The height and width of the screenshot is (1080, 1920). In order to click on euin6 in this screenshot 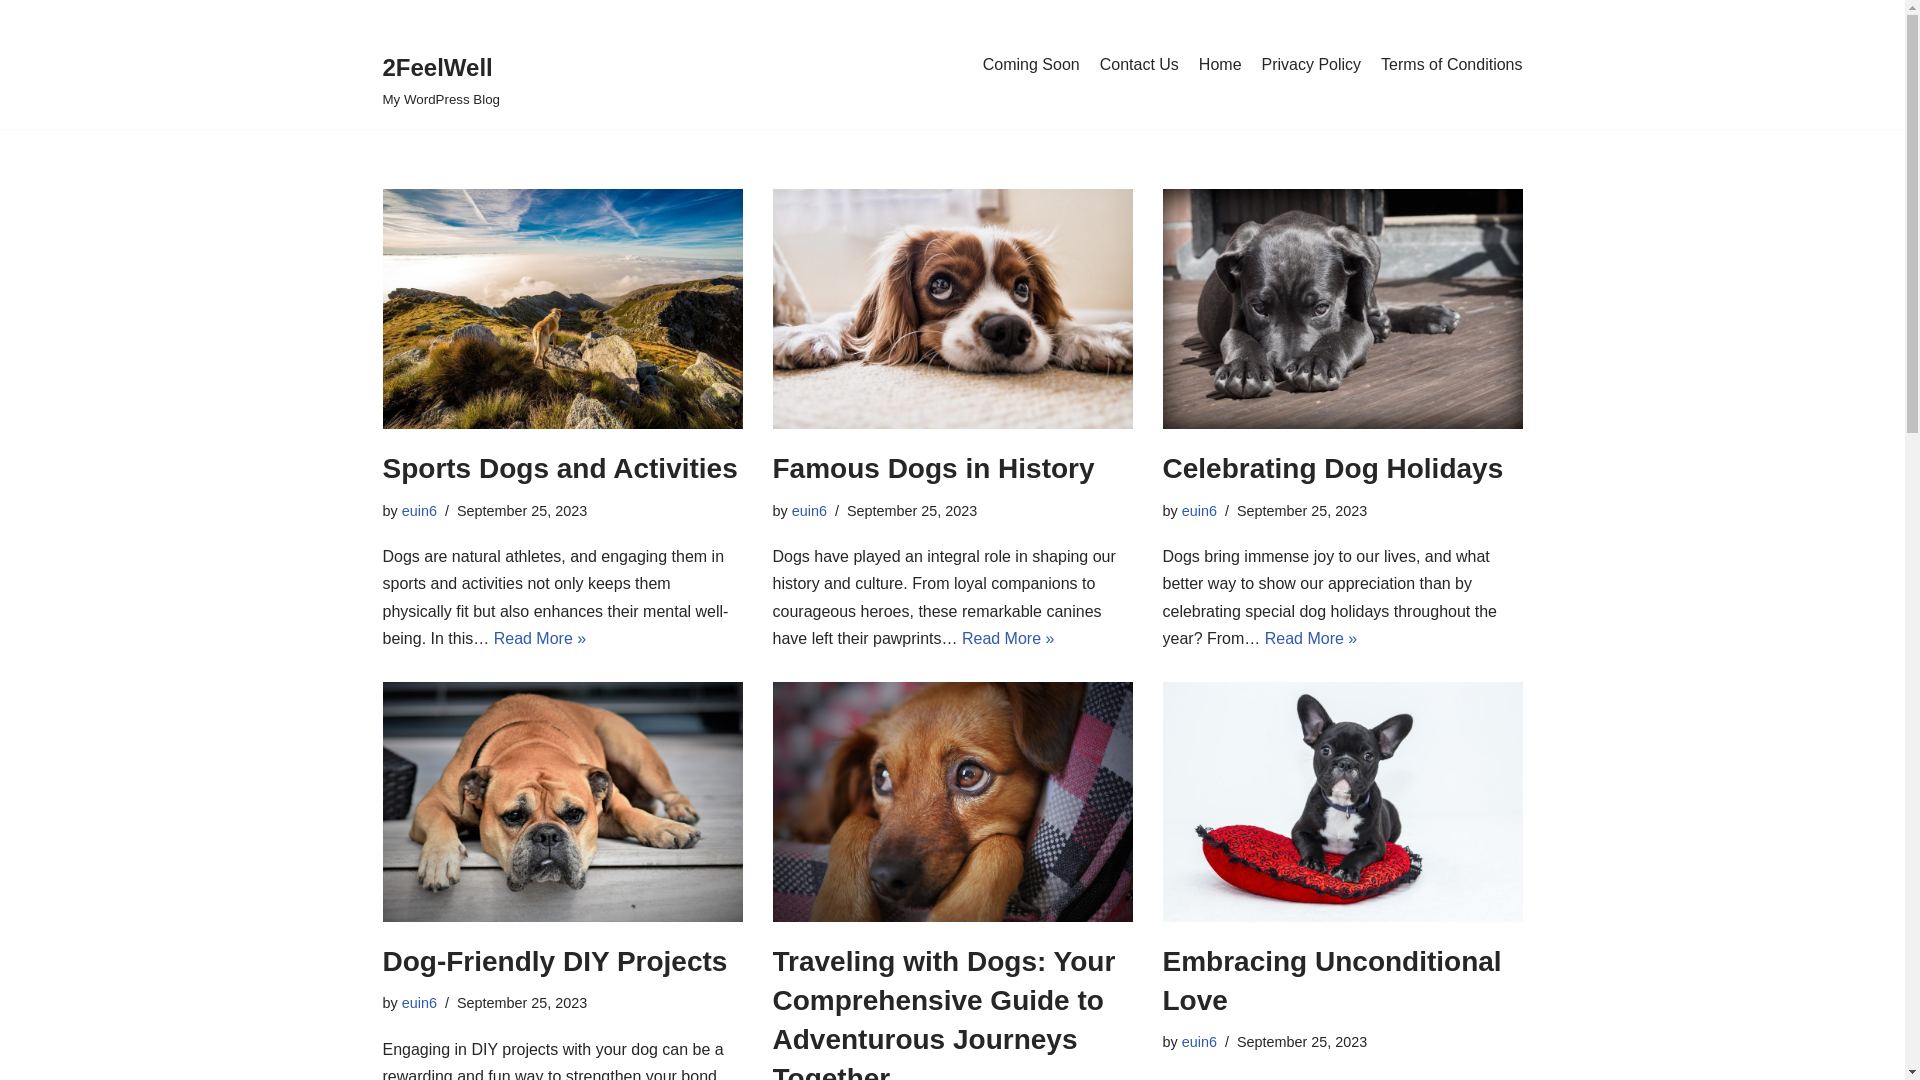, I will do `click(1200, 511)`.